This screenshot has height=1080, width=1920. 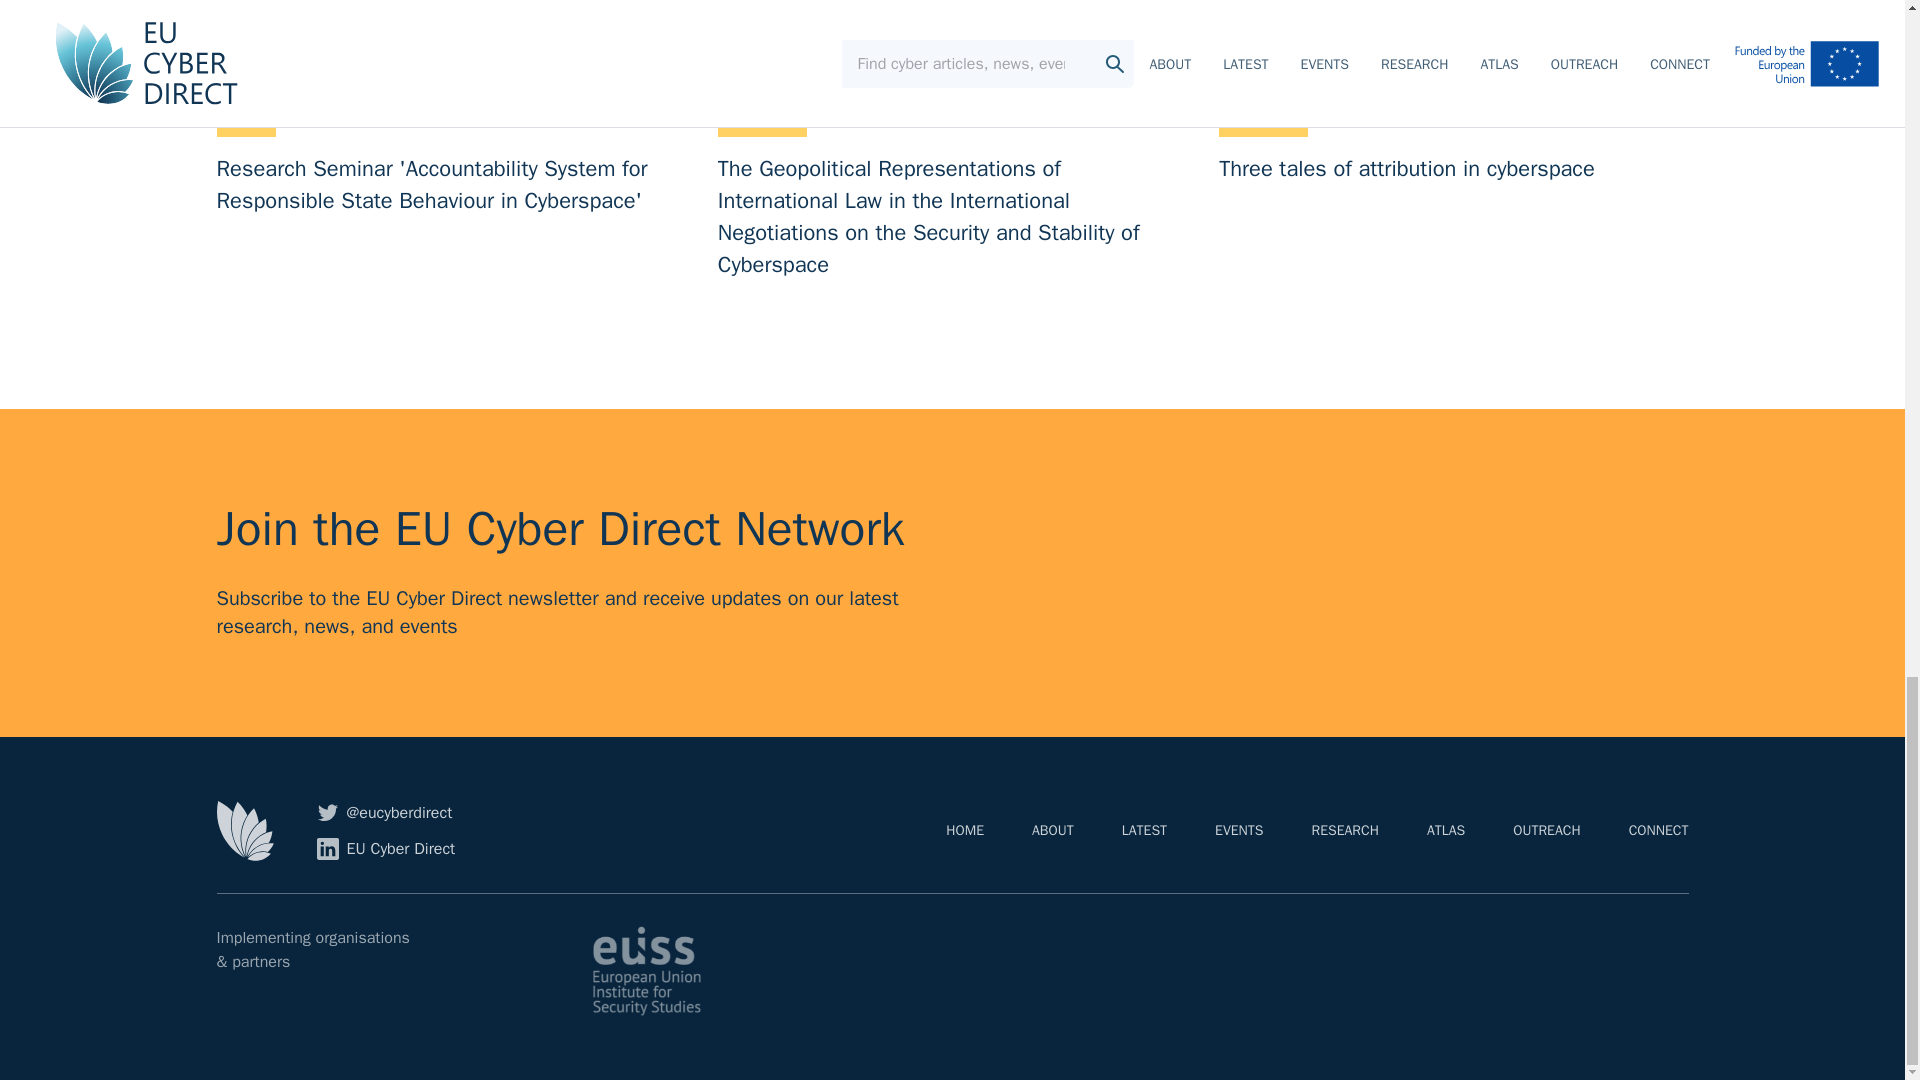 I want to click on EVENTS, so click(x=1453, y=140).